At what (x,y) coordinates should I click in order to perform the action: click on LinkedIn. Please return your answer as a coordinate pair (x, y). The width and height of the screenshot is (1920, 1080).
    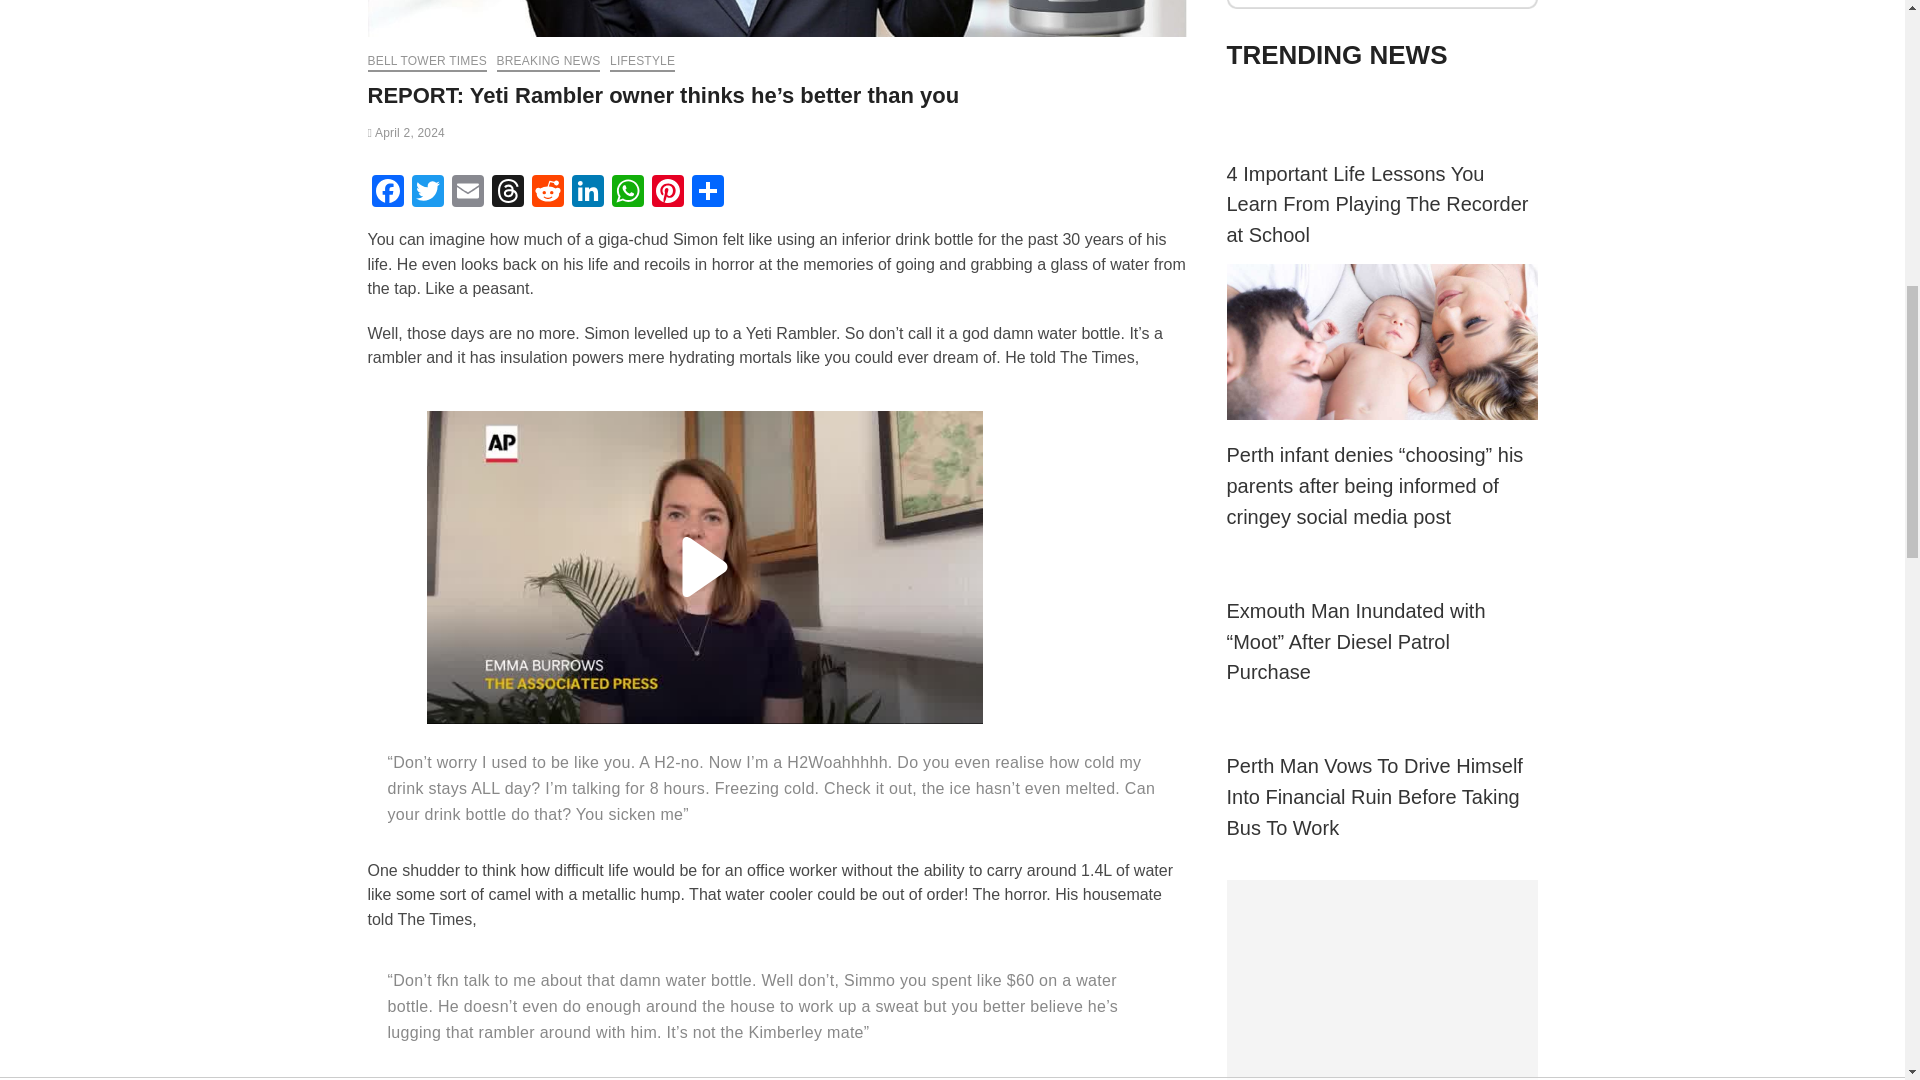
    Looking at the image, I should click on (588, 192).